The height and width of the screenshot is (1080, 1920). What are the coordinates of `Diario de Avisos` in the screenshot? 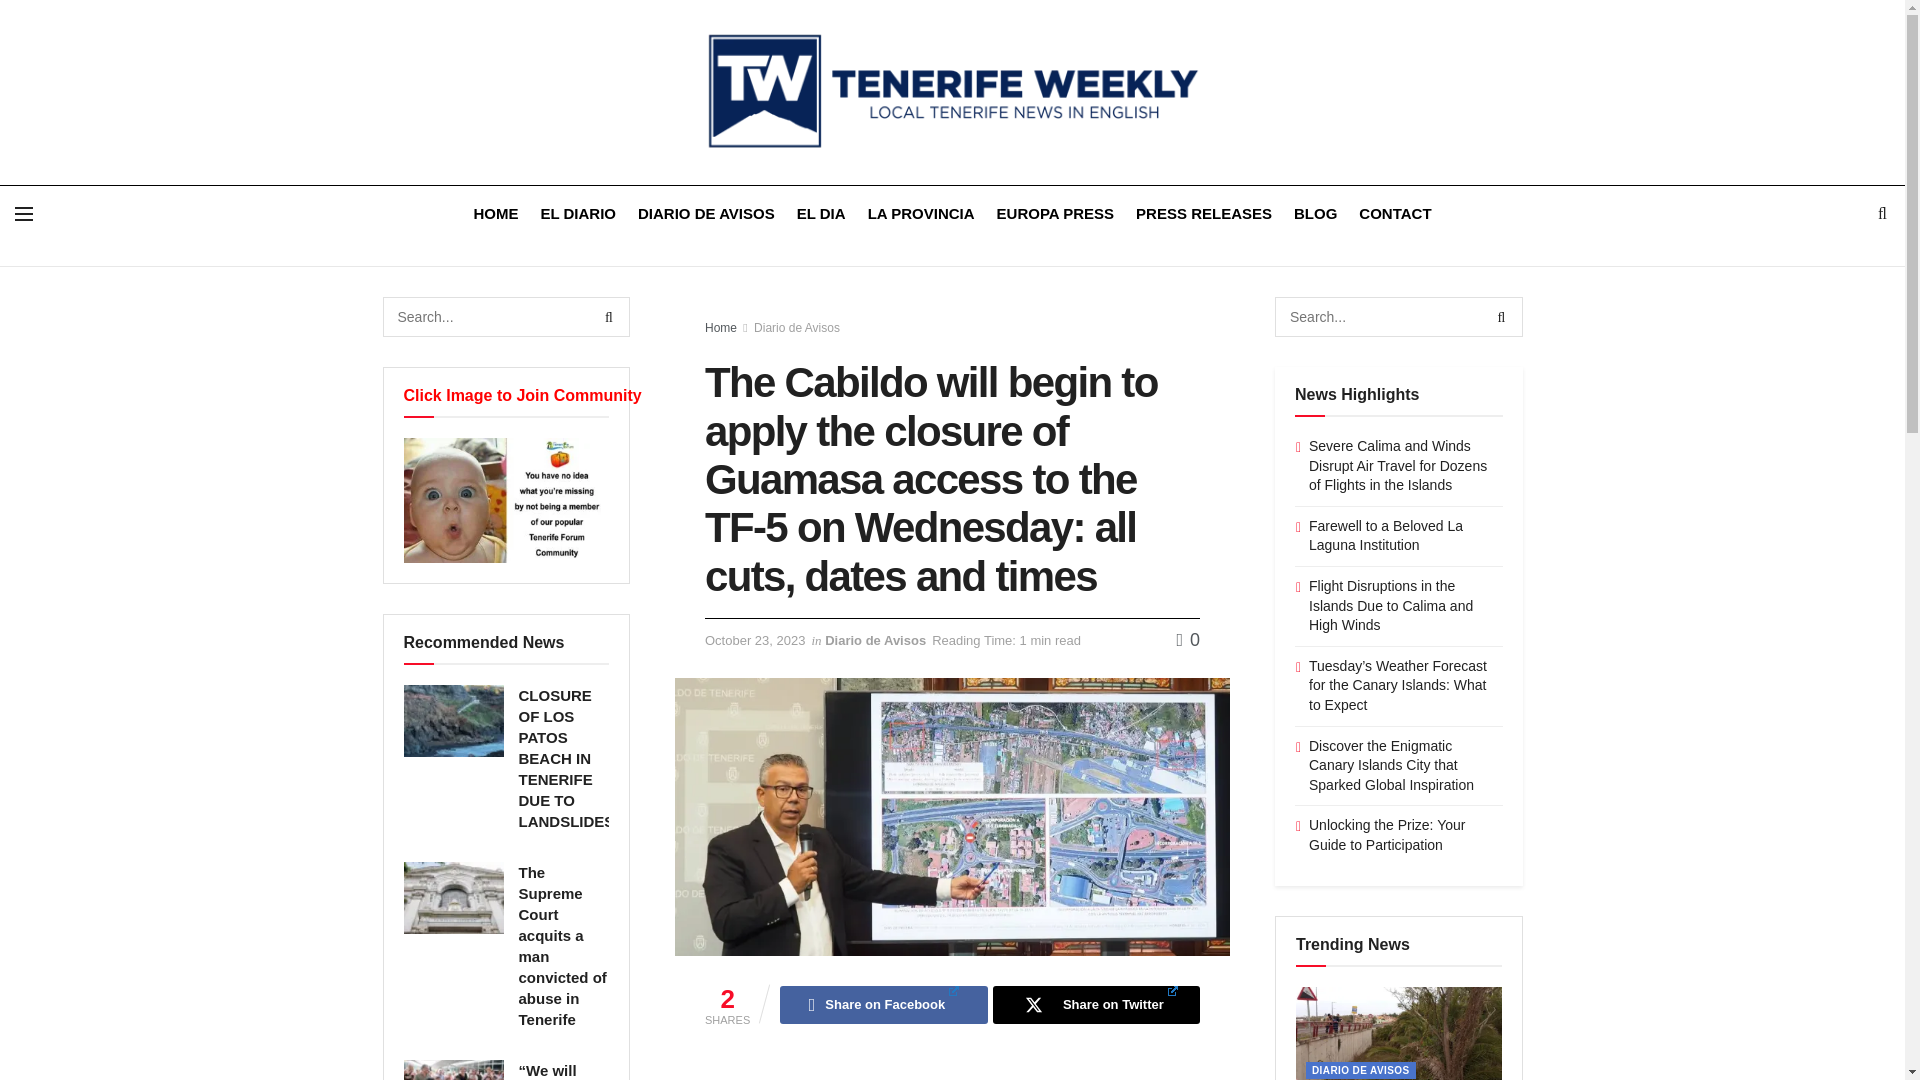 It's located at (797, 327).